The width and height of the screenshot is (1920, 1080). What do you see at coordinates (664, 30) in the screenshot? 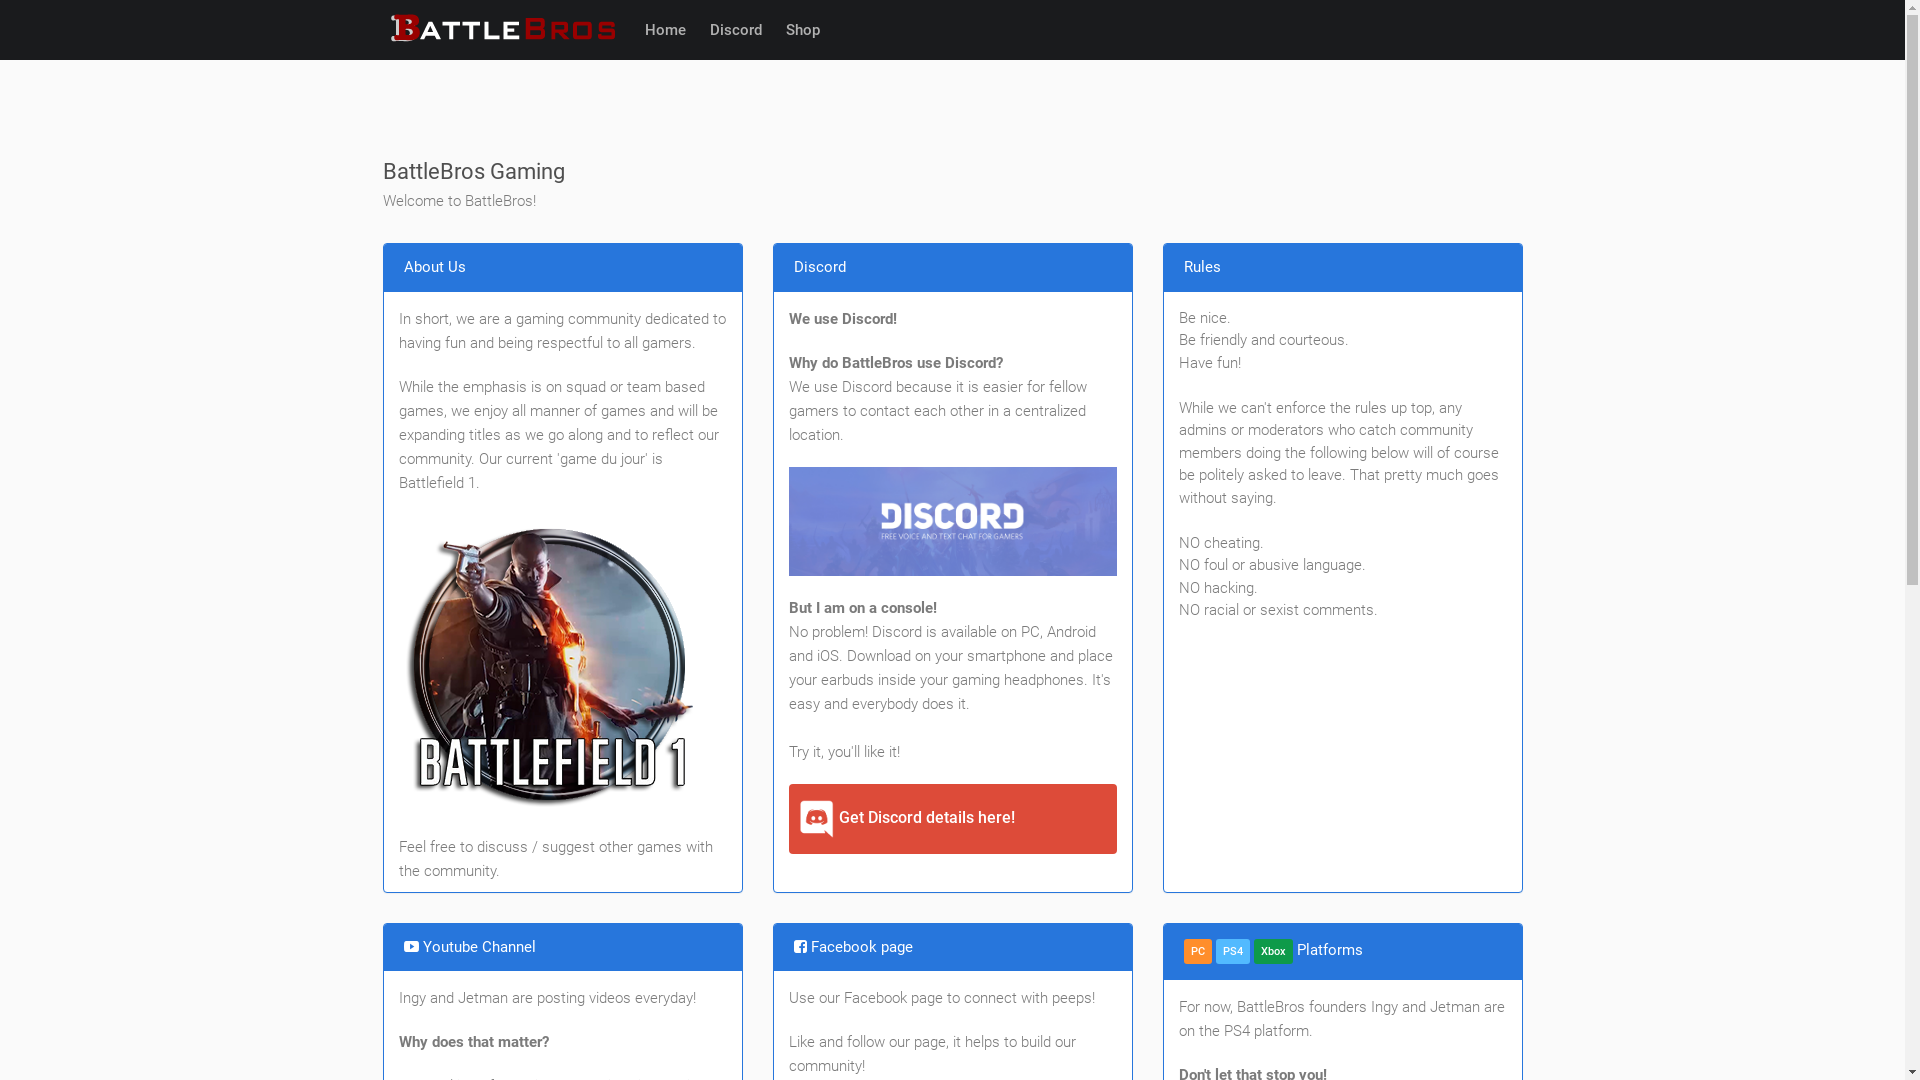
I see `Home` at bounding box center [664, 30].